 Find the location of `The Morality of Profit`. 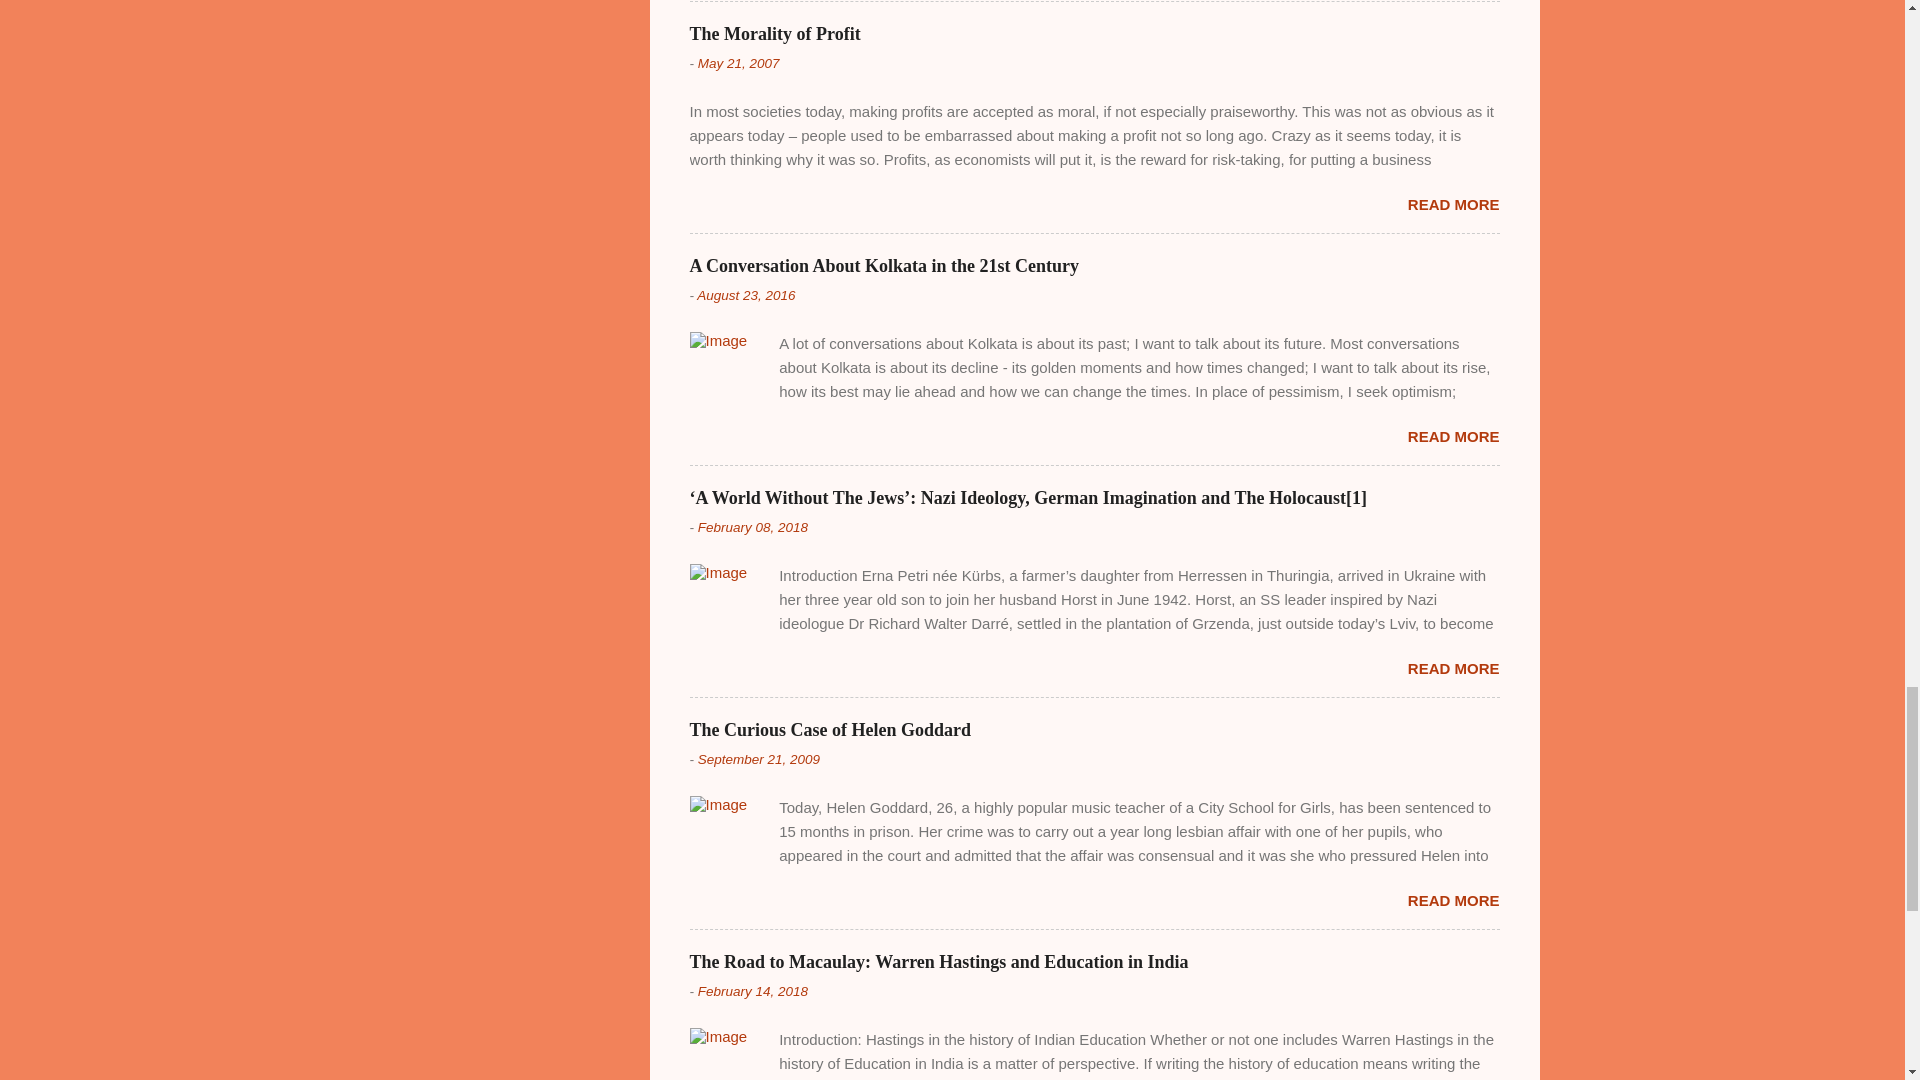

The Morality of Profit is located at coordinates (774, 34).